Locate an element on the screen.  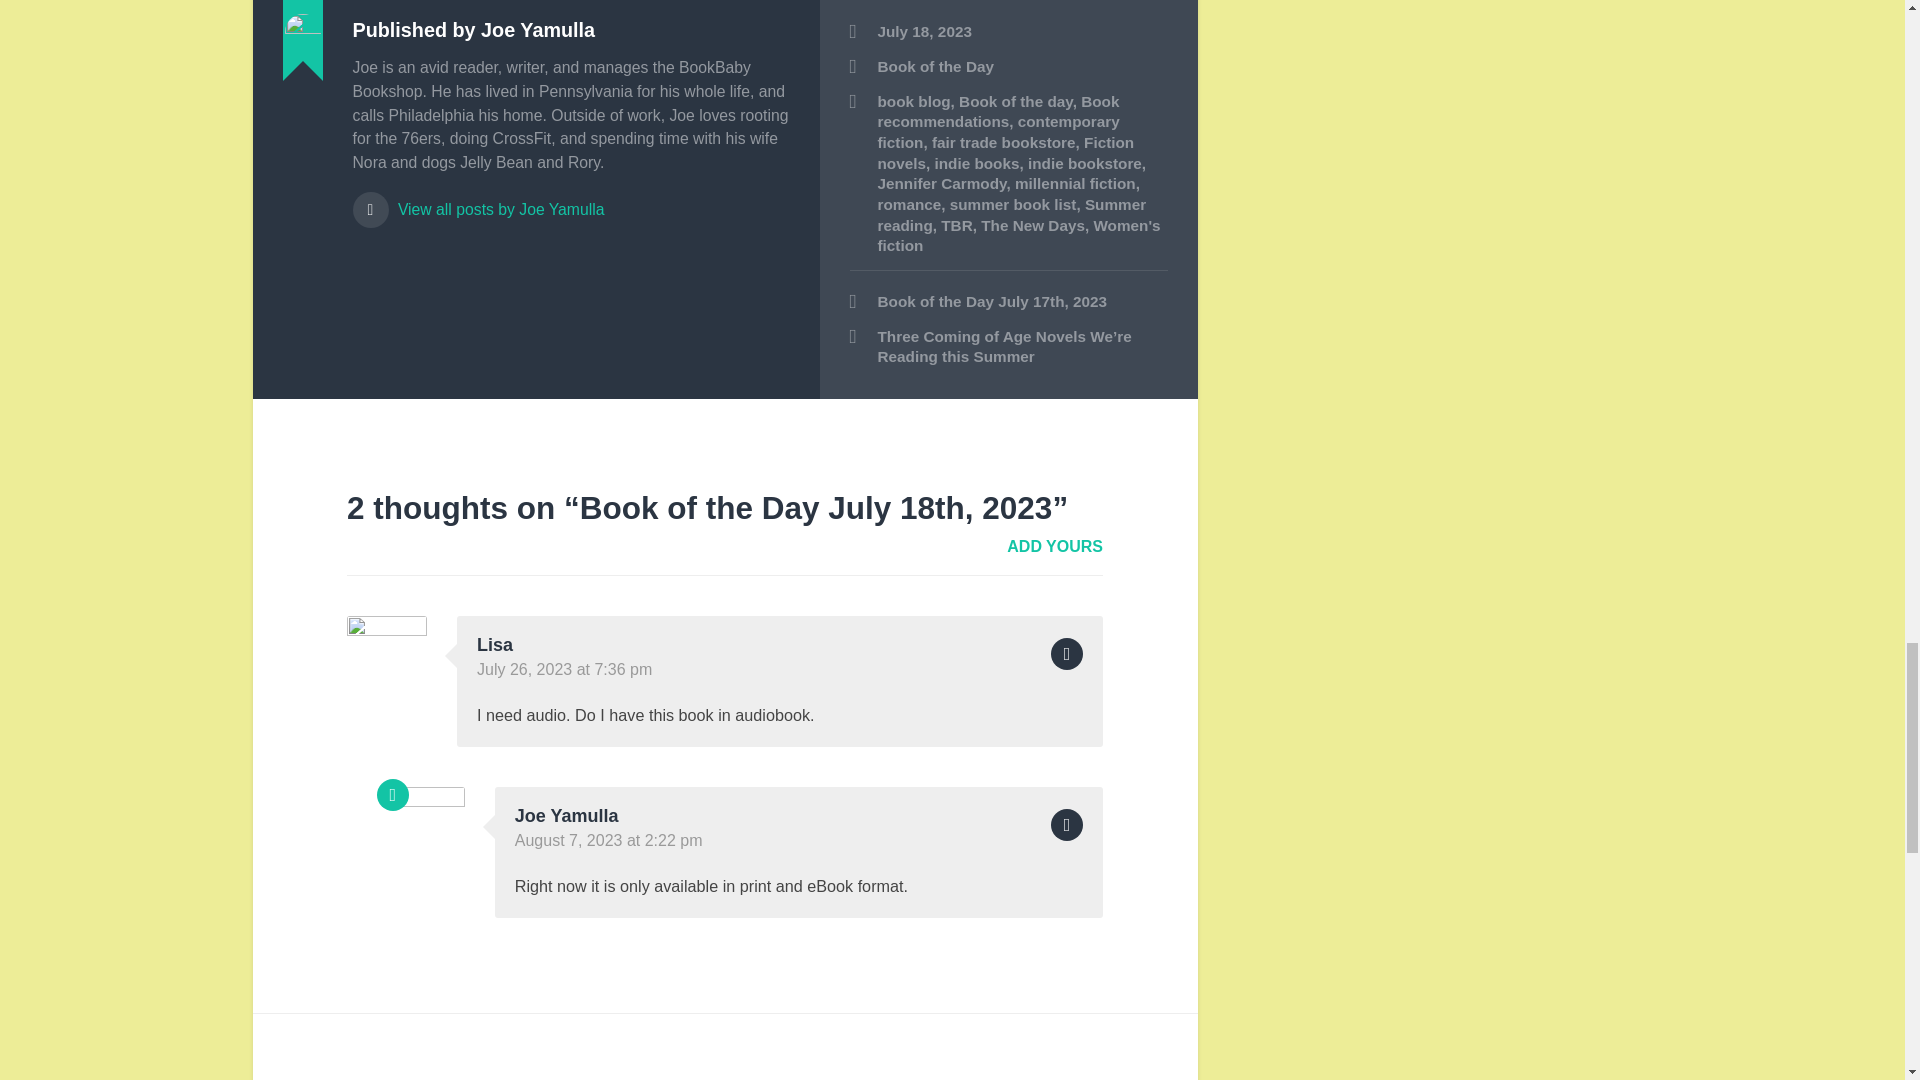
summer book list is located at coordinates (1014, 204).